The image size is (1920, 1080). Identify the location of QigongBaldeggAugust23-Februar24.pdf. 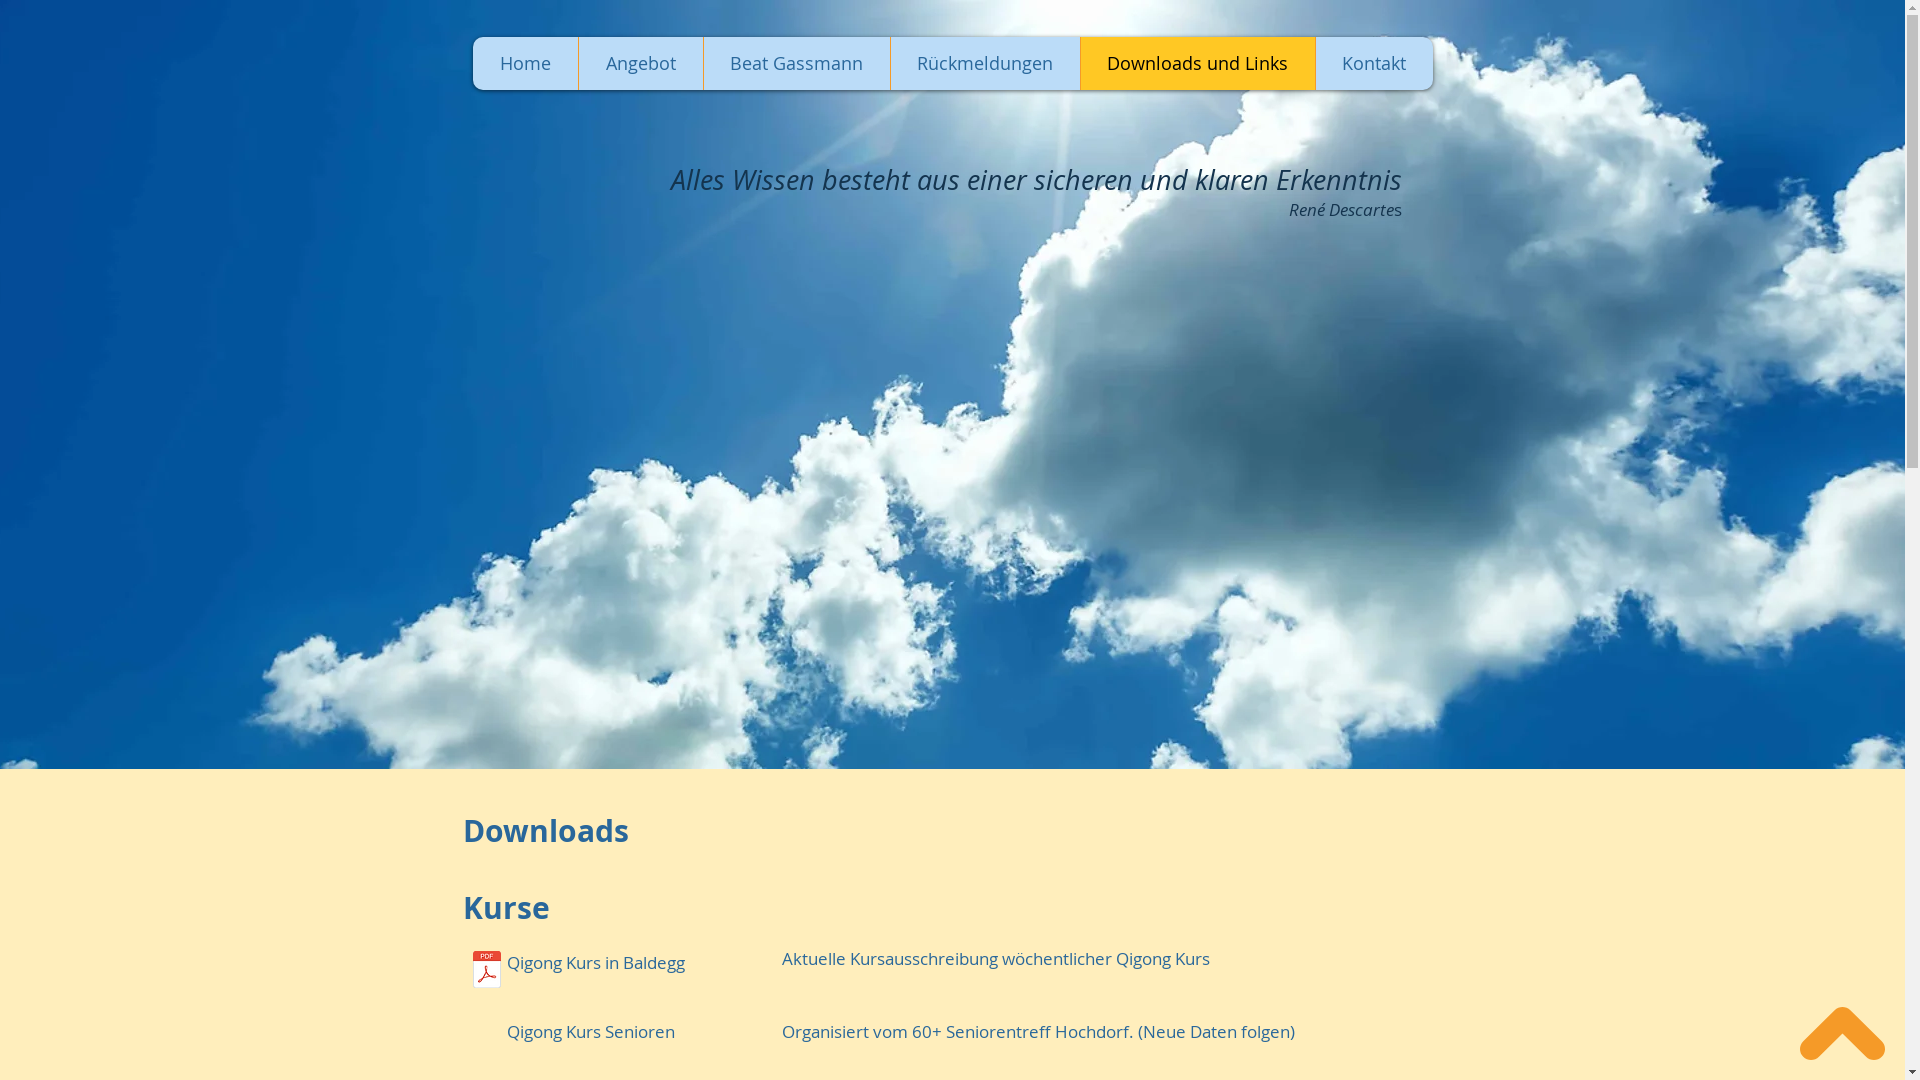
(486, 972).